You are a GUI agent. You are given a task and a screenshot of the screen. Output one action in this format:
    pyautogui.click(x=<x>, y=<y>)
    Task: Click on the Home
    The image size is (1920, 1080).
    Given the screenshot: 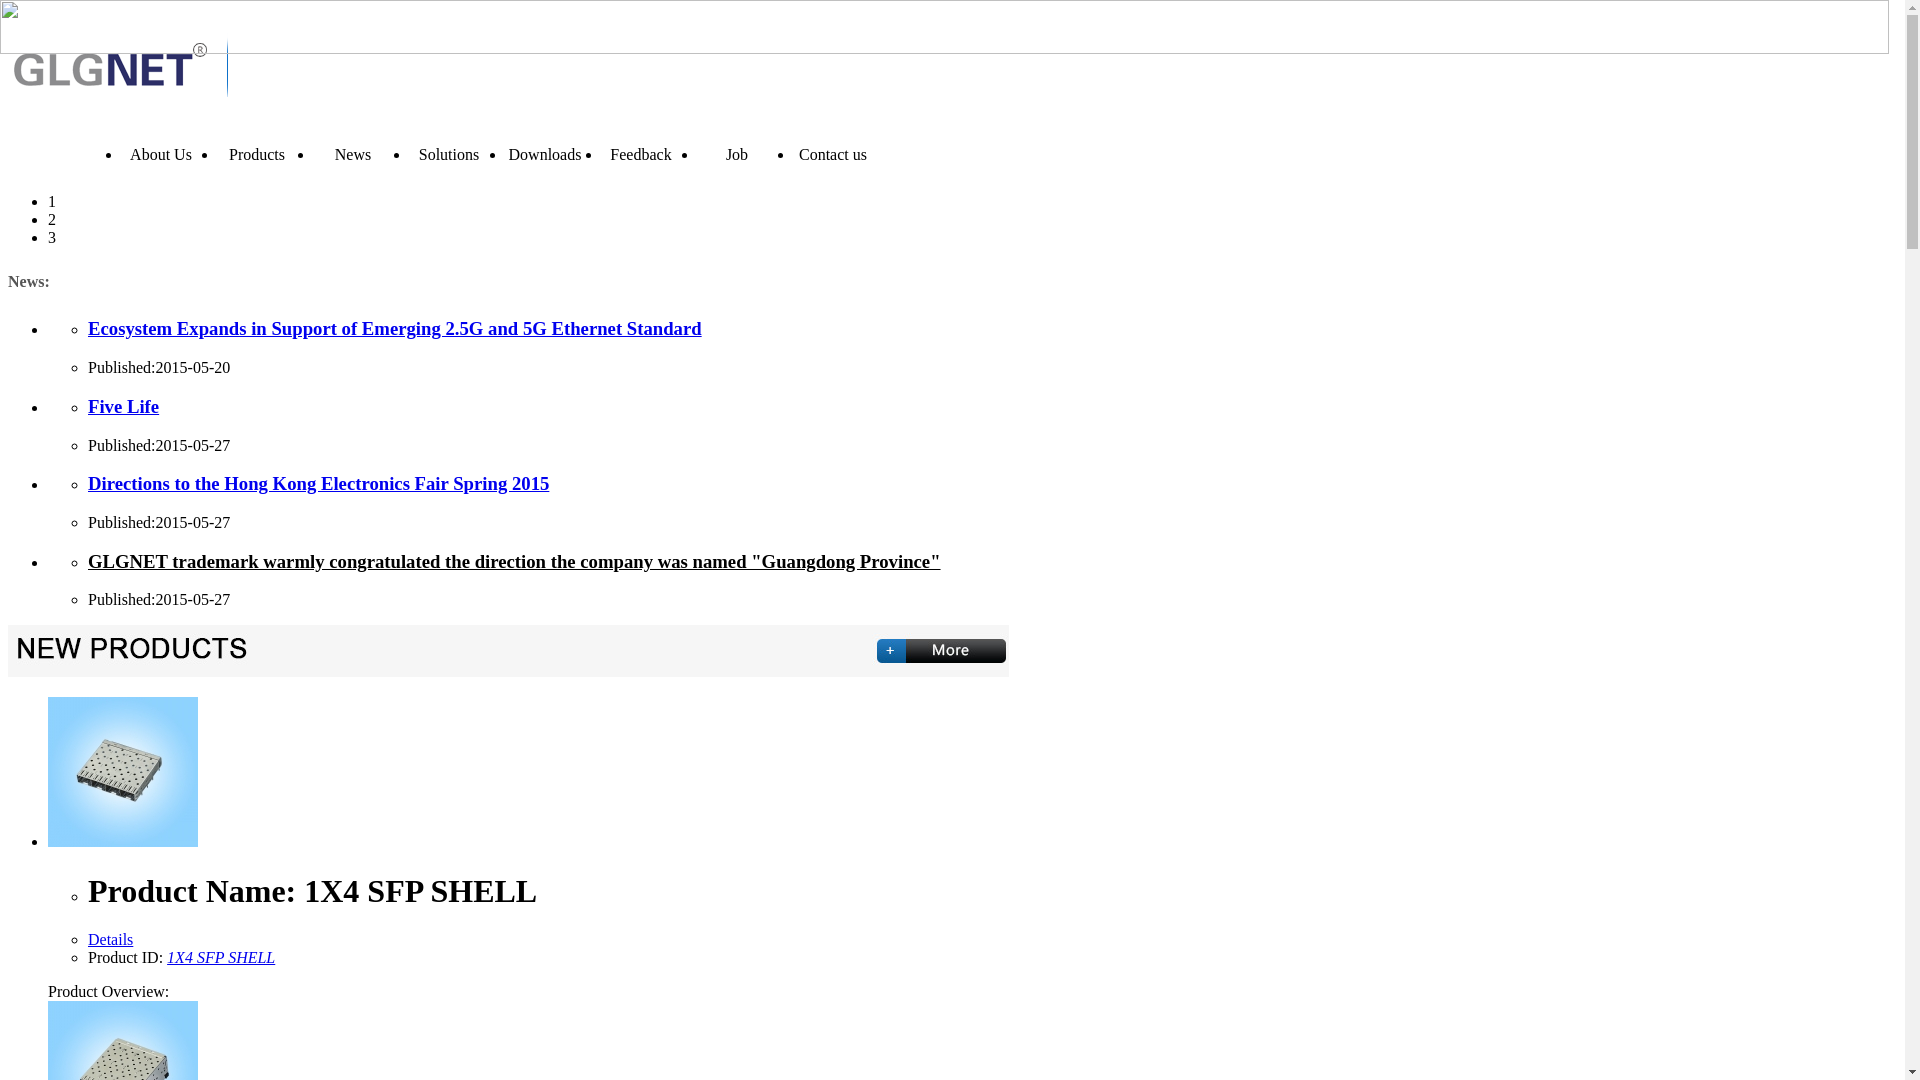 What is the action you would take?
    pyautogui.click(x=65, y=155)
    